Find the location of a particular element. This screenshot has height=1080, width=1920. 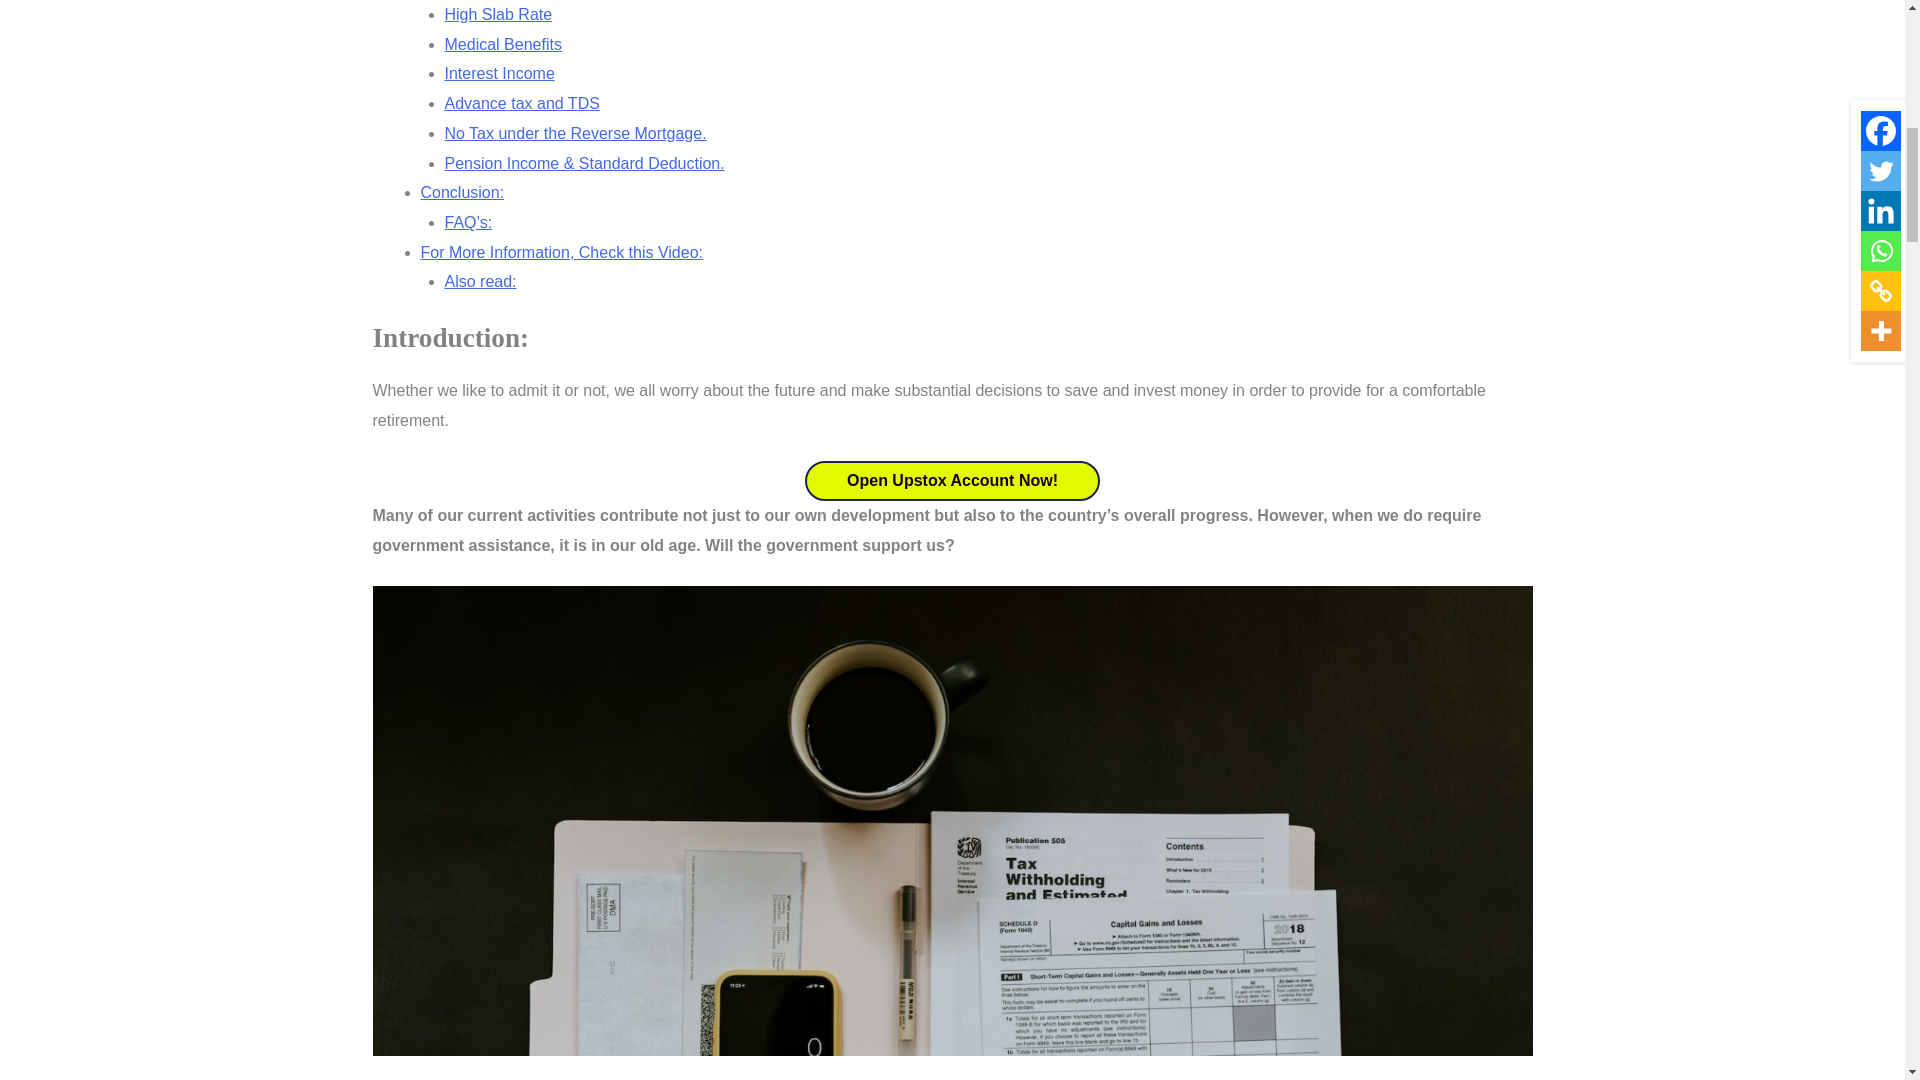

Medical Benefits is located at coordinates (502, 44).